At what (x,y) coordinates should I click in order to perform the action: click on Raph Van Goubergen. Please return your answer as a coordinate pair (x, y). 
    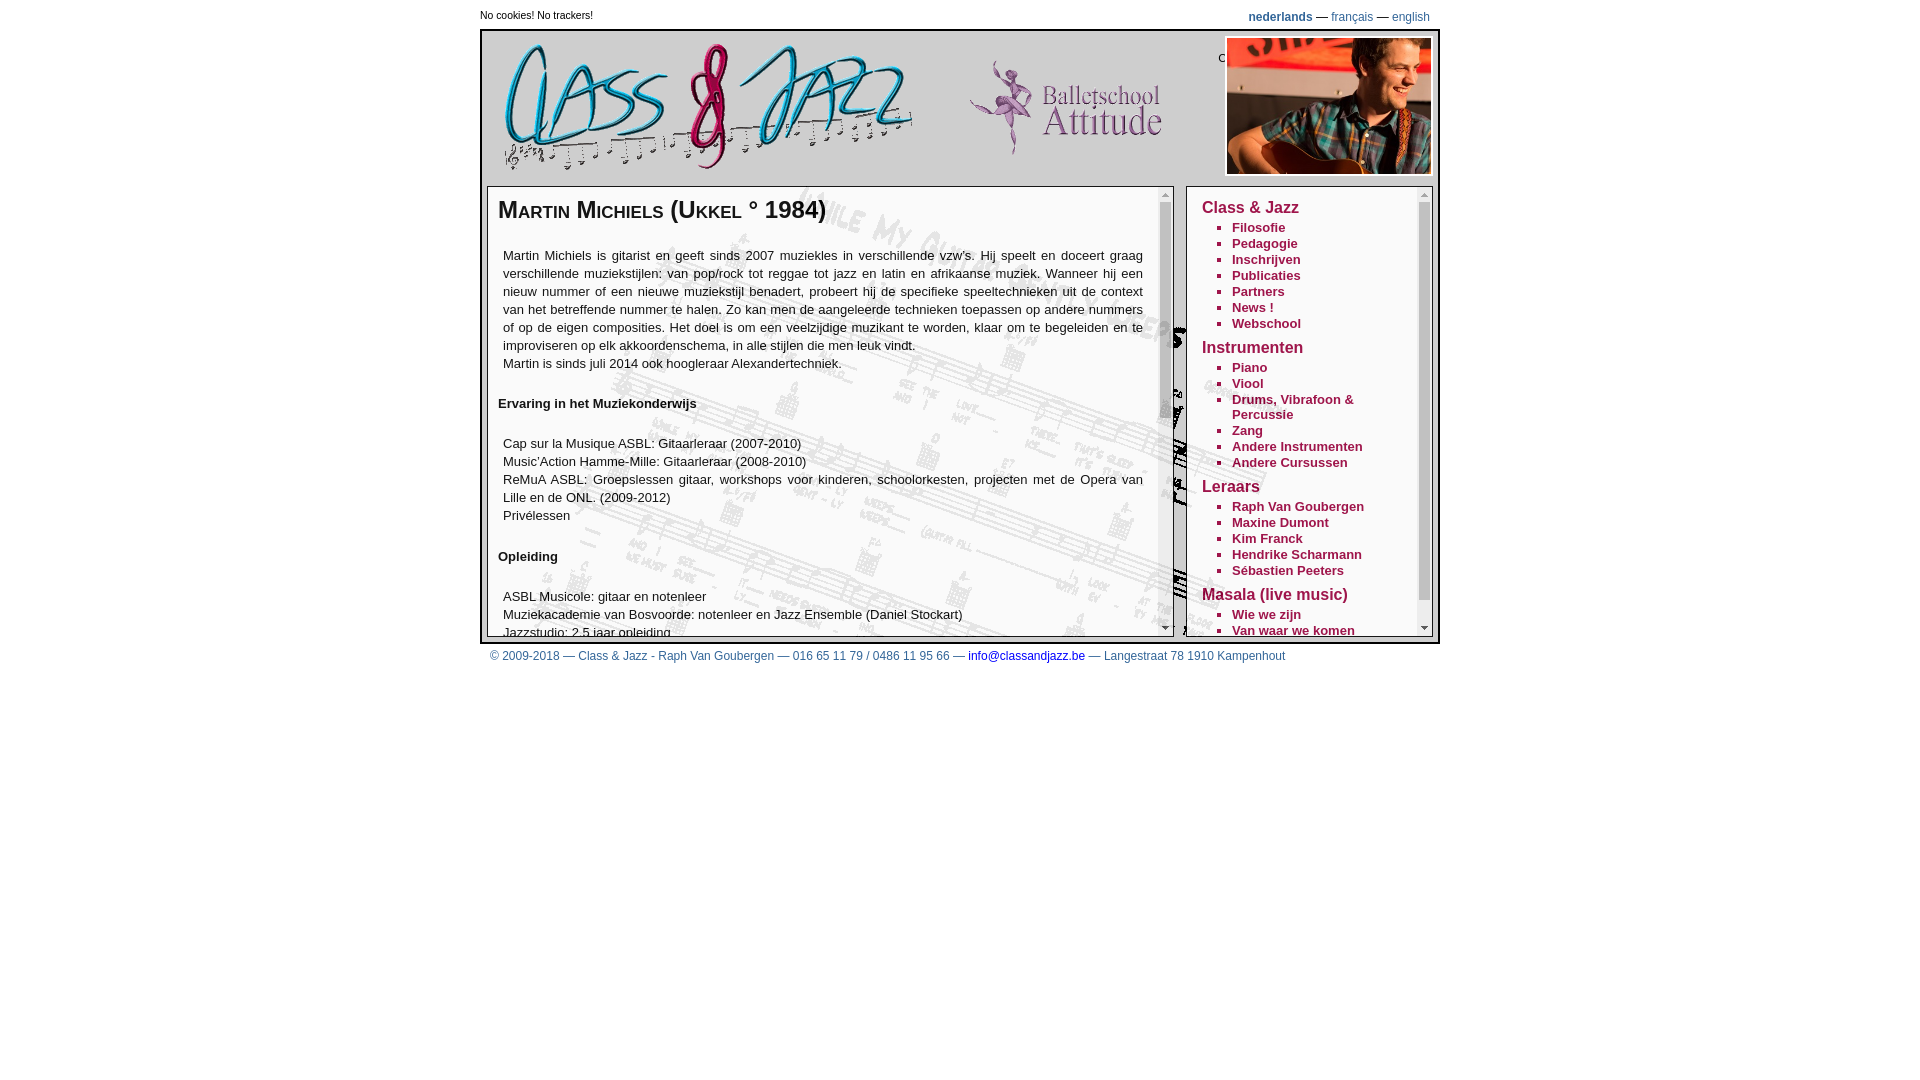
    Looking at the image, I should click on (1298, 506).